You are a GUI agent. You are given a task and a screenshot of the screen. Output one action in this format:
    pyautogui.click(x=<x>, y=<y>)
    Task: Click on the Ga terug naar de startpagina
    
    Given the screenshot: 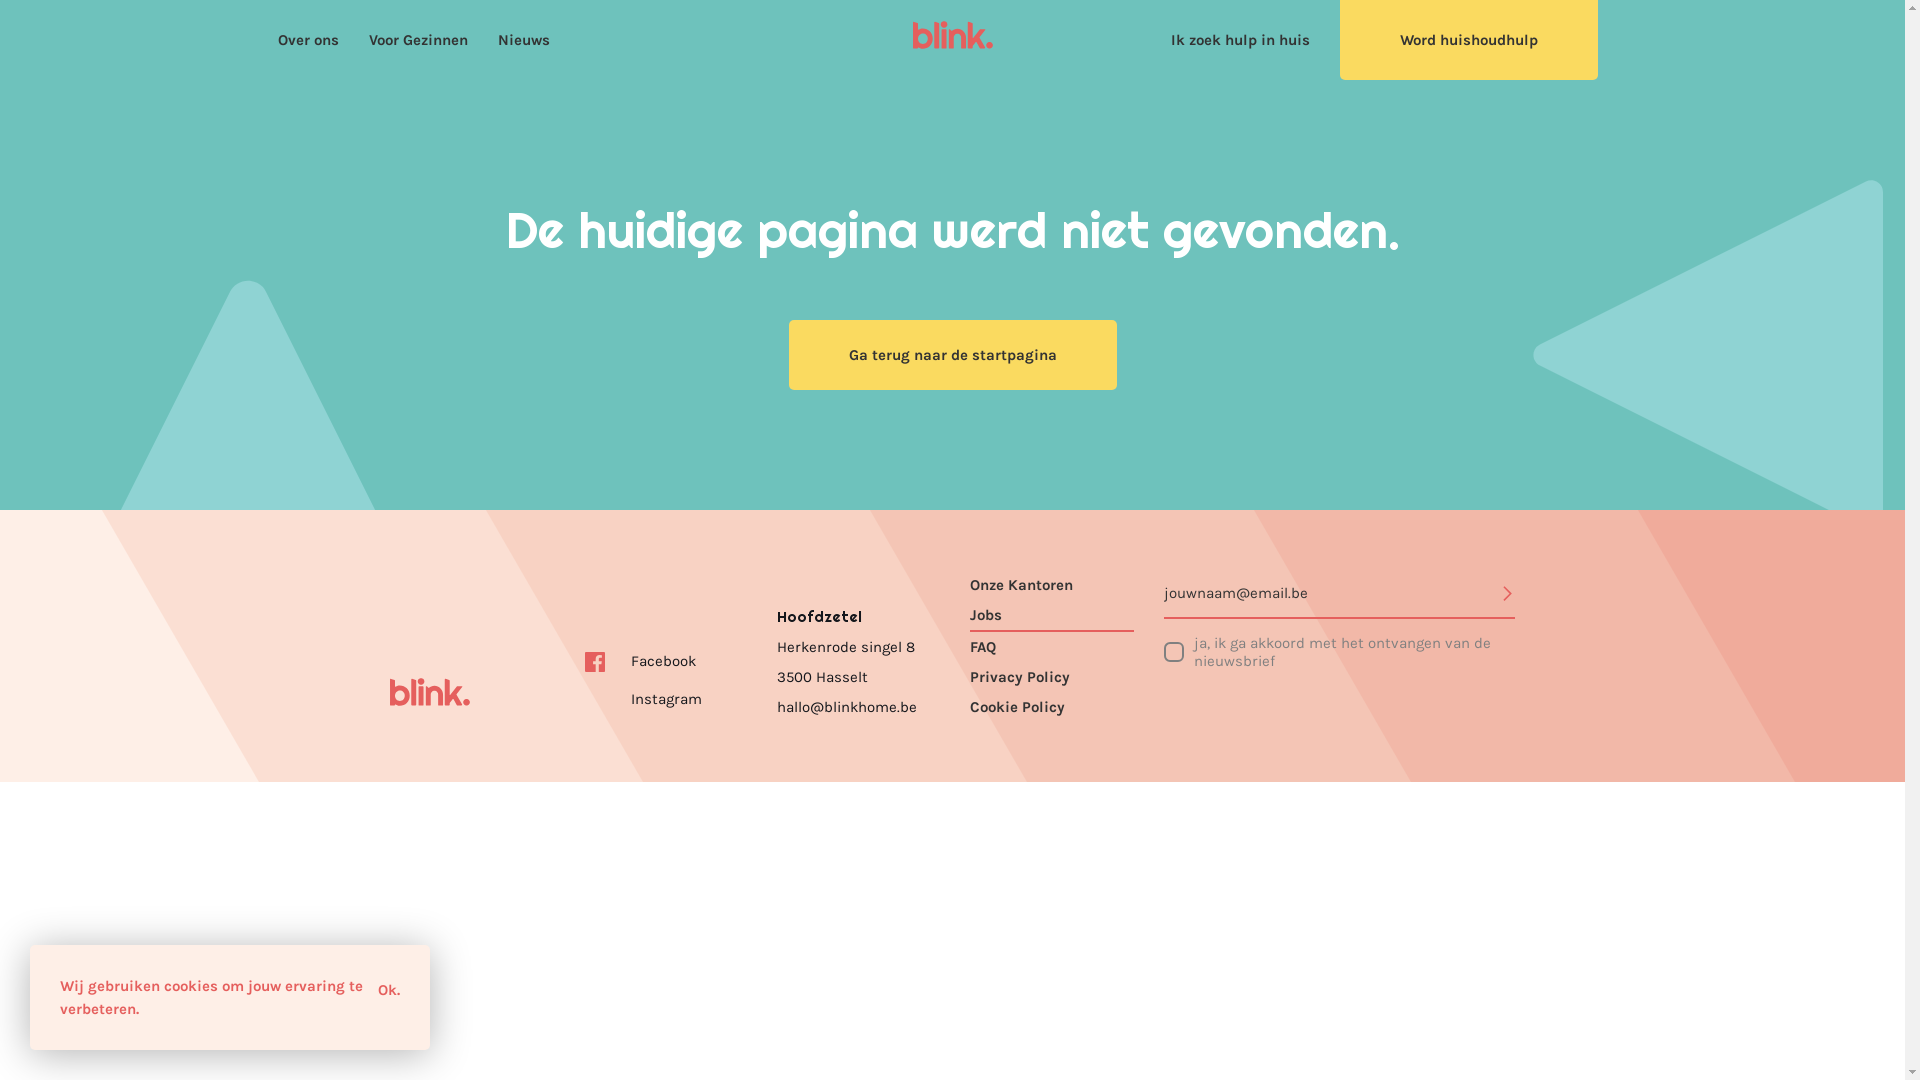 What is the action you would take?
    pyautogui.click(x=952, y=355)
    